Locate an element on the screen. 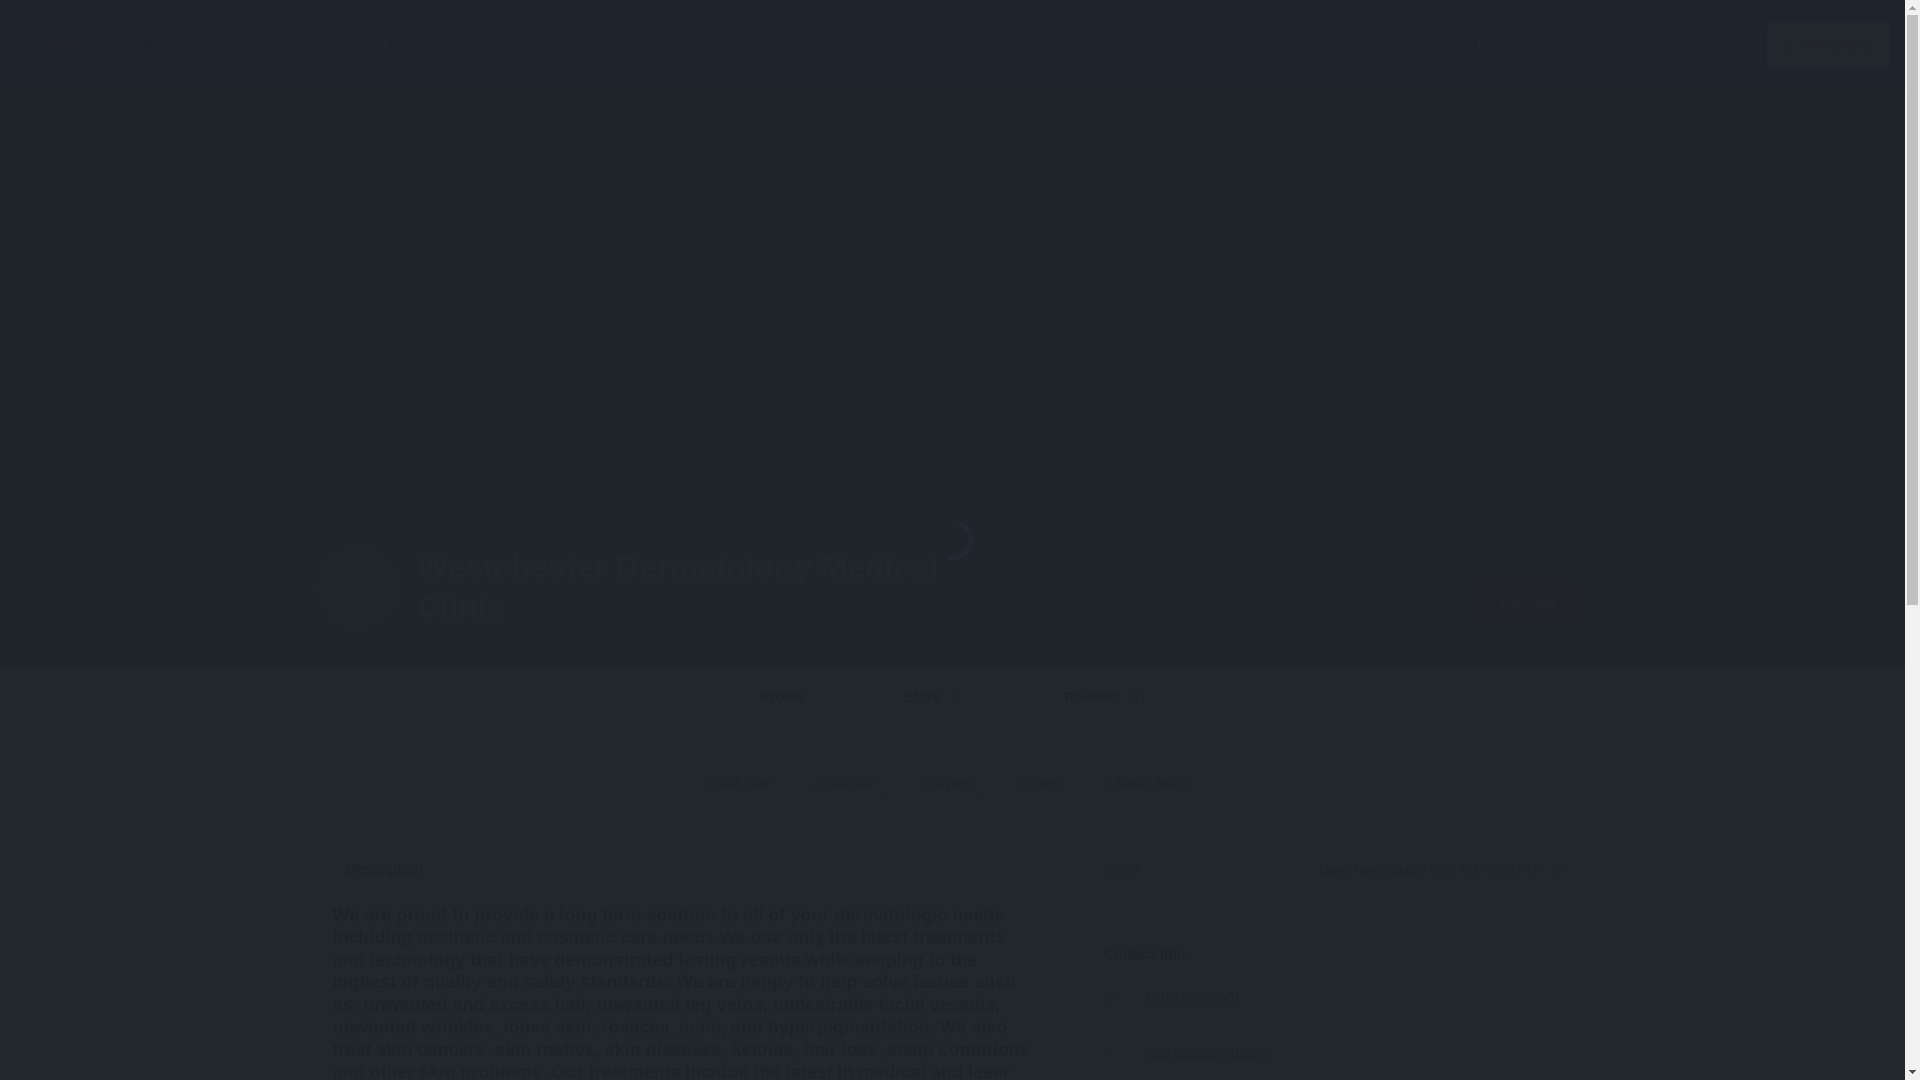 The width and height of the screenshot is (1920, 1080). Website is located at coordinates (842, 782).